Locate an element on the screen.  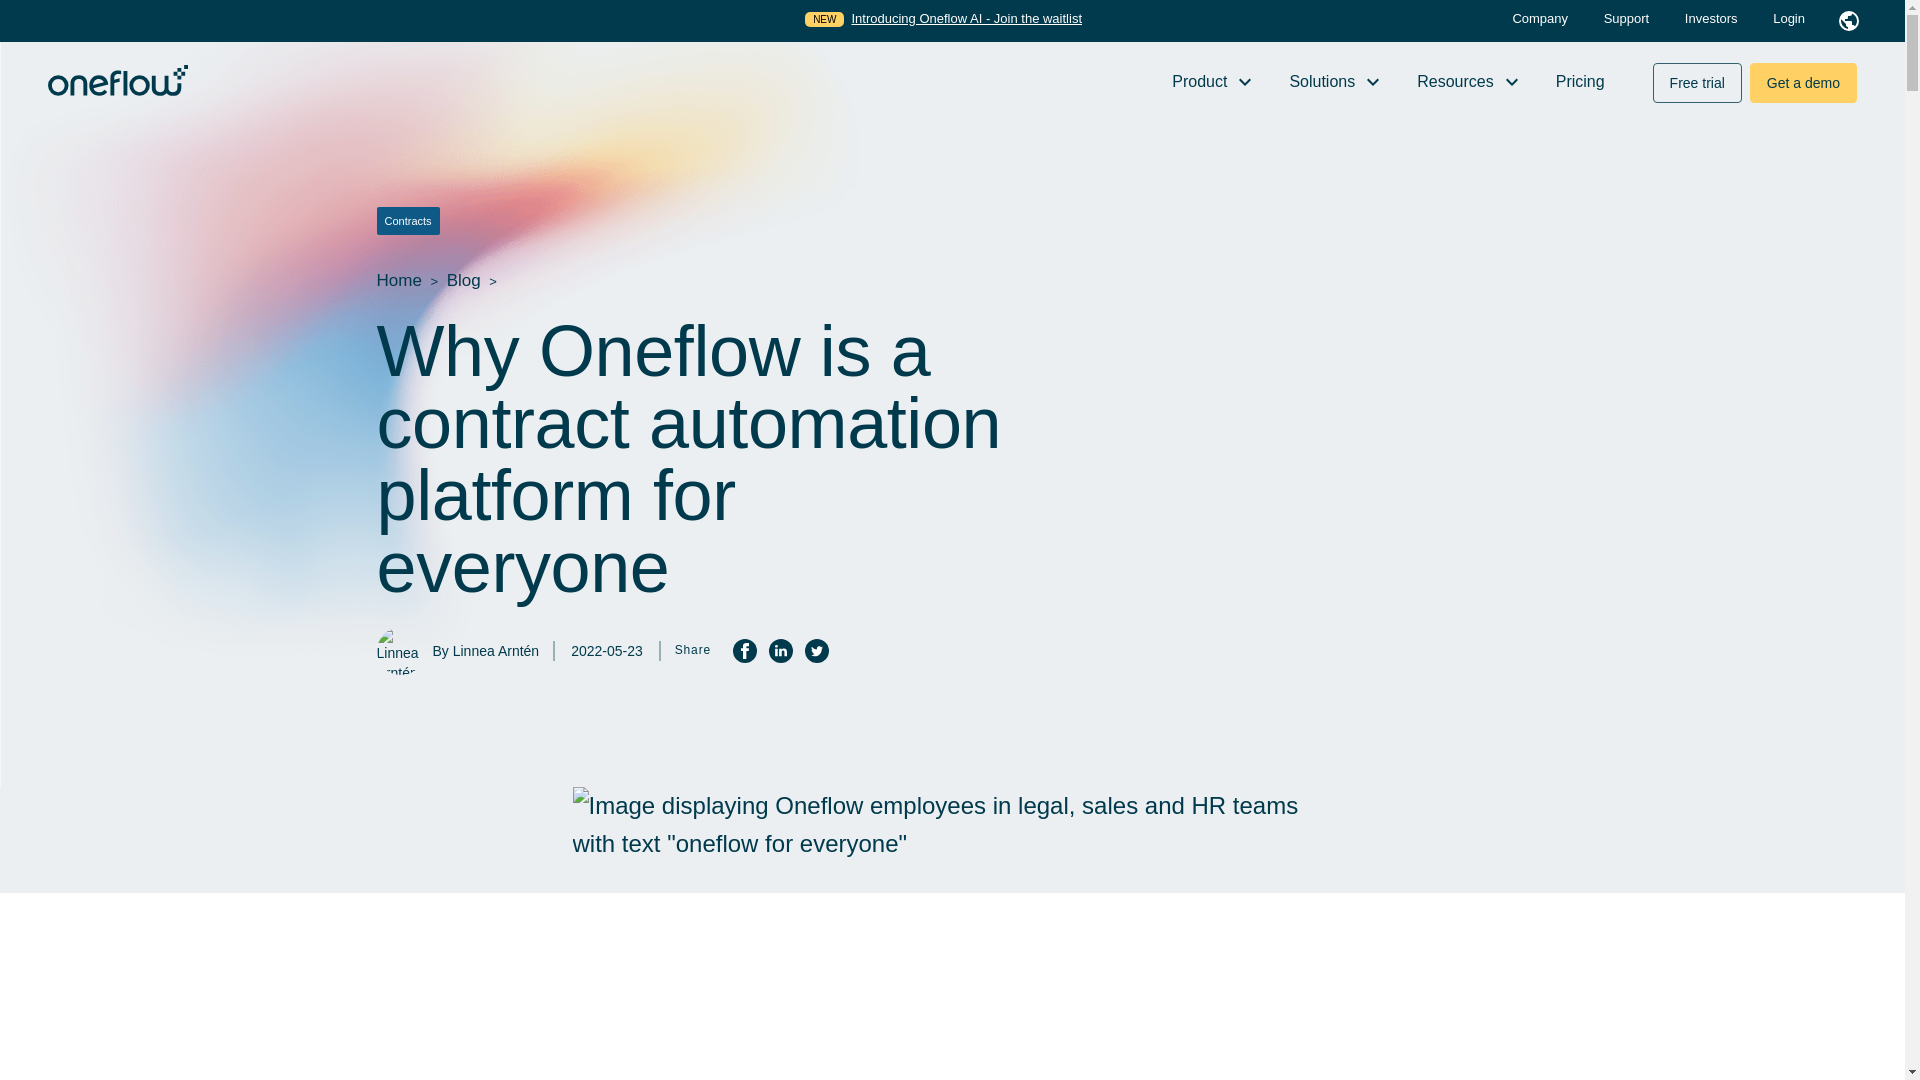
Select Language is located at coordinates (1848, 20).